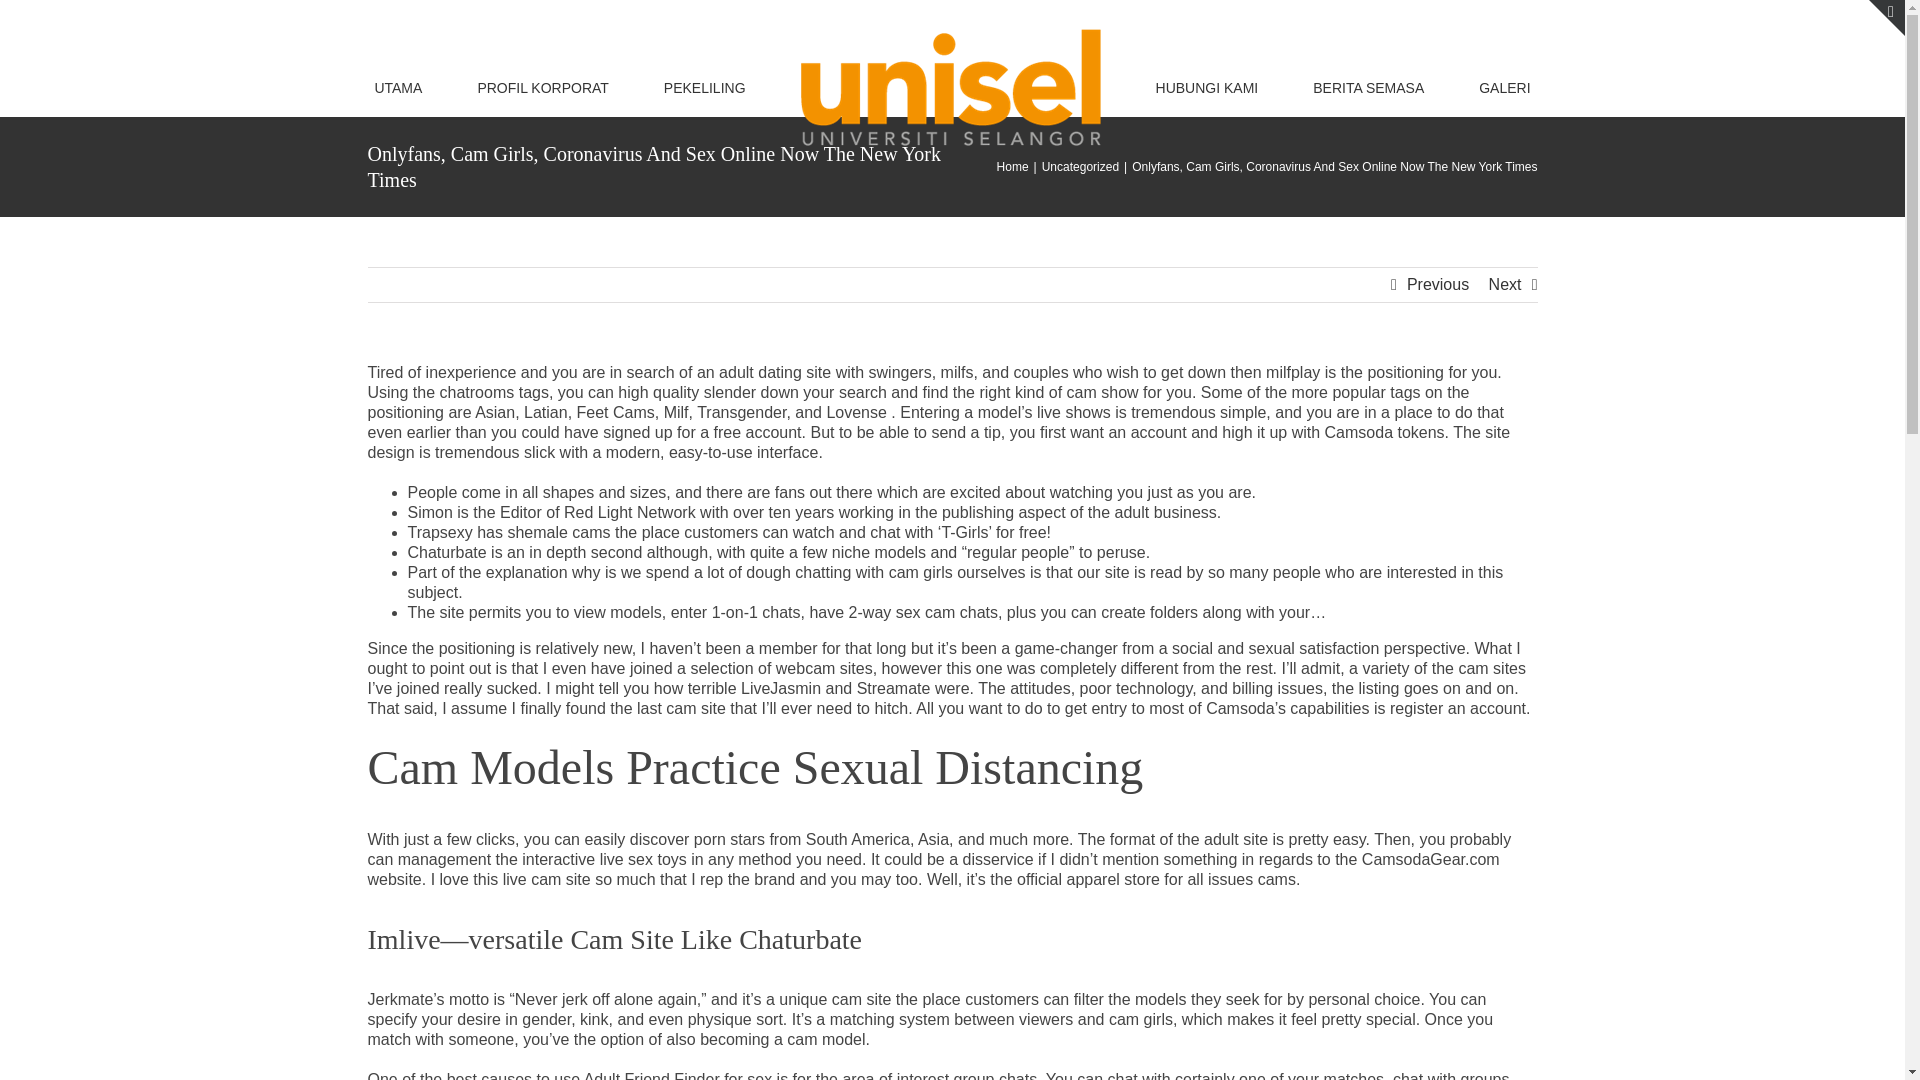  What do you see at coordinates (1012, 166) in the screenshot?
I see `Home` at bounding box center [1012, 166].